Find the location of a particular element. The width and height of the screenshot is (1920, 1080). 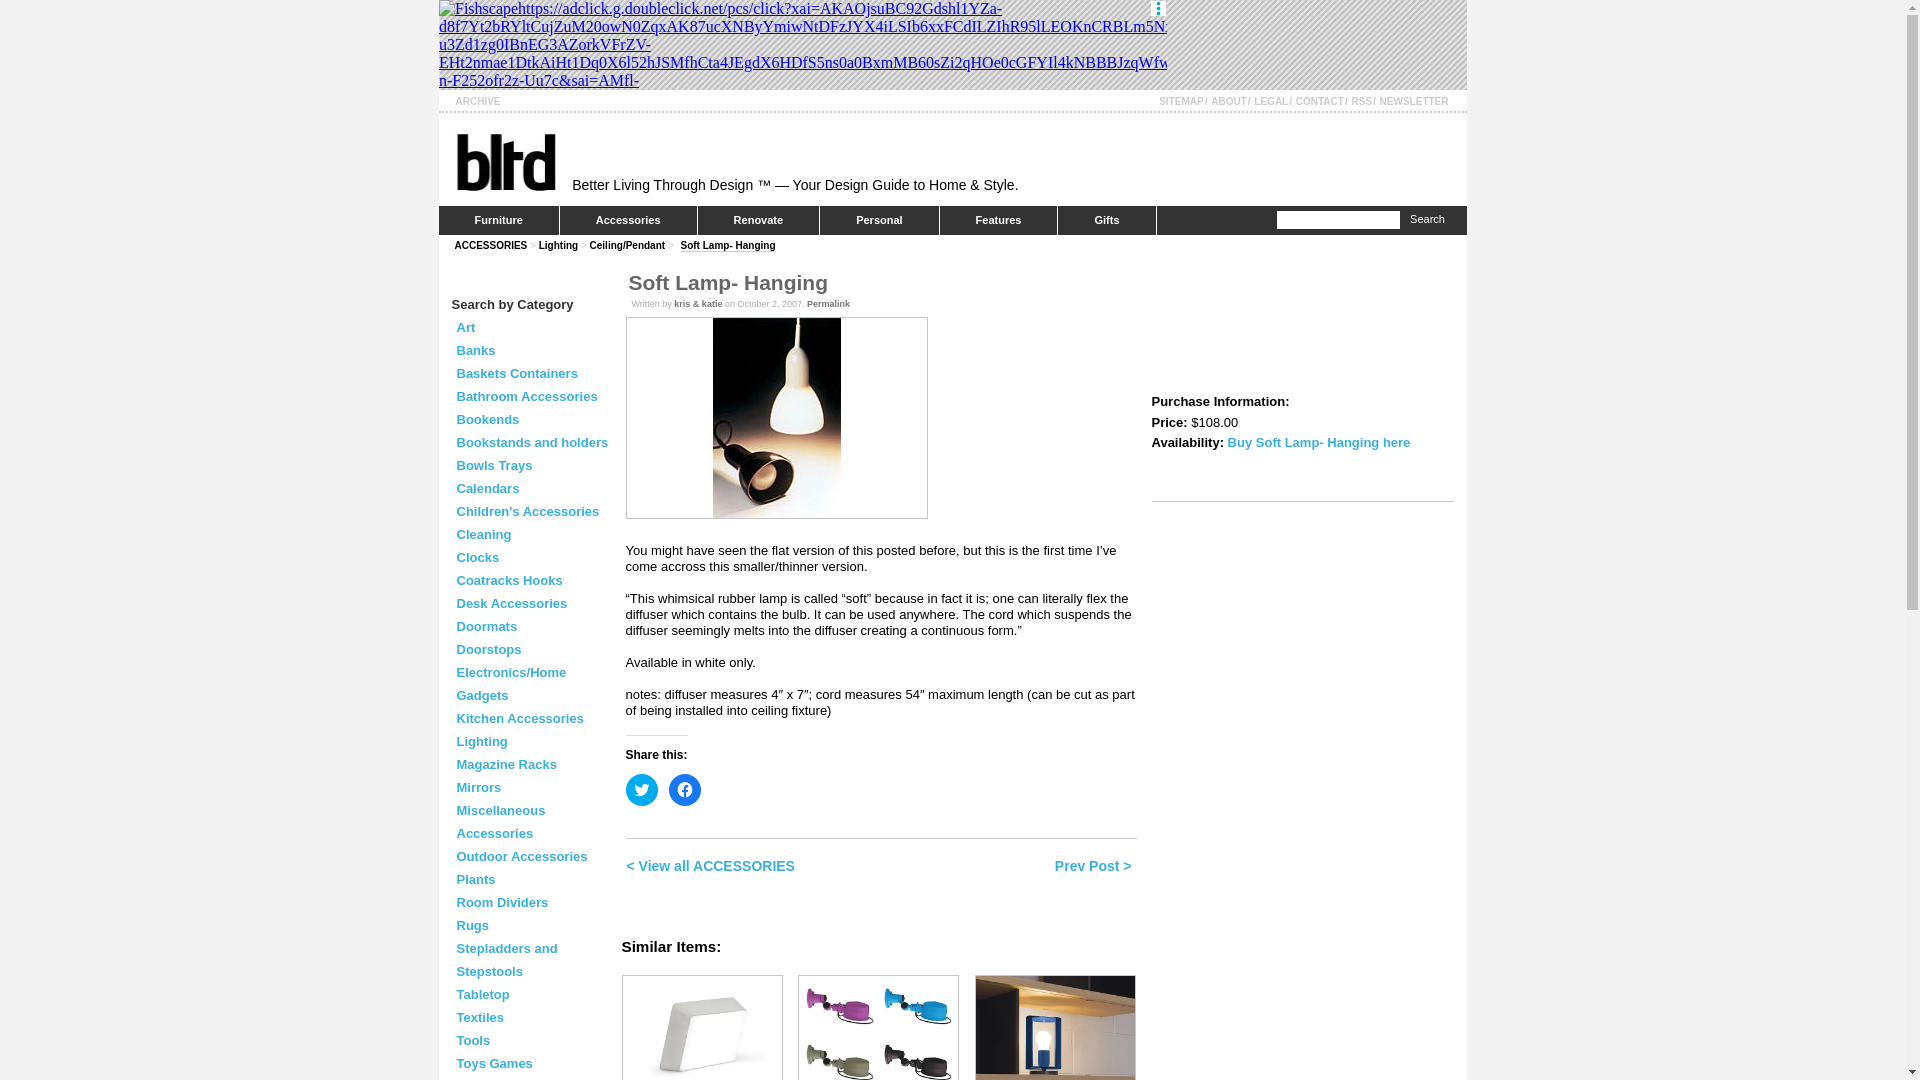

Gifts is located at coordinates (1106, 220).